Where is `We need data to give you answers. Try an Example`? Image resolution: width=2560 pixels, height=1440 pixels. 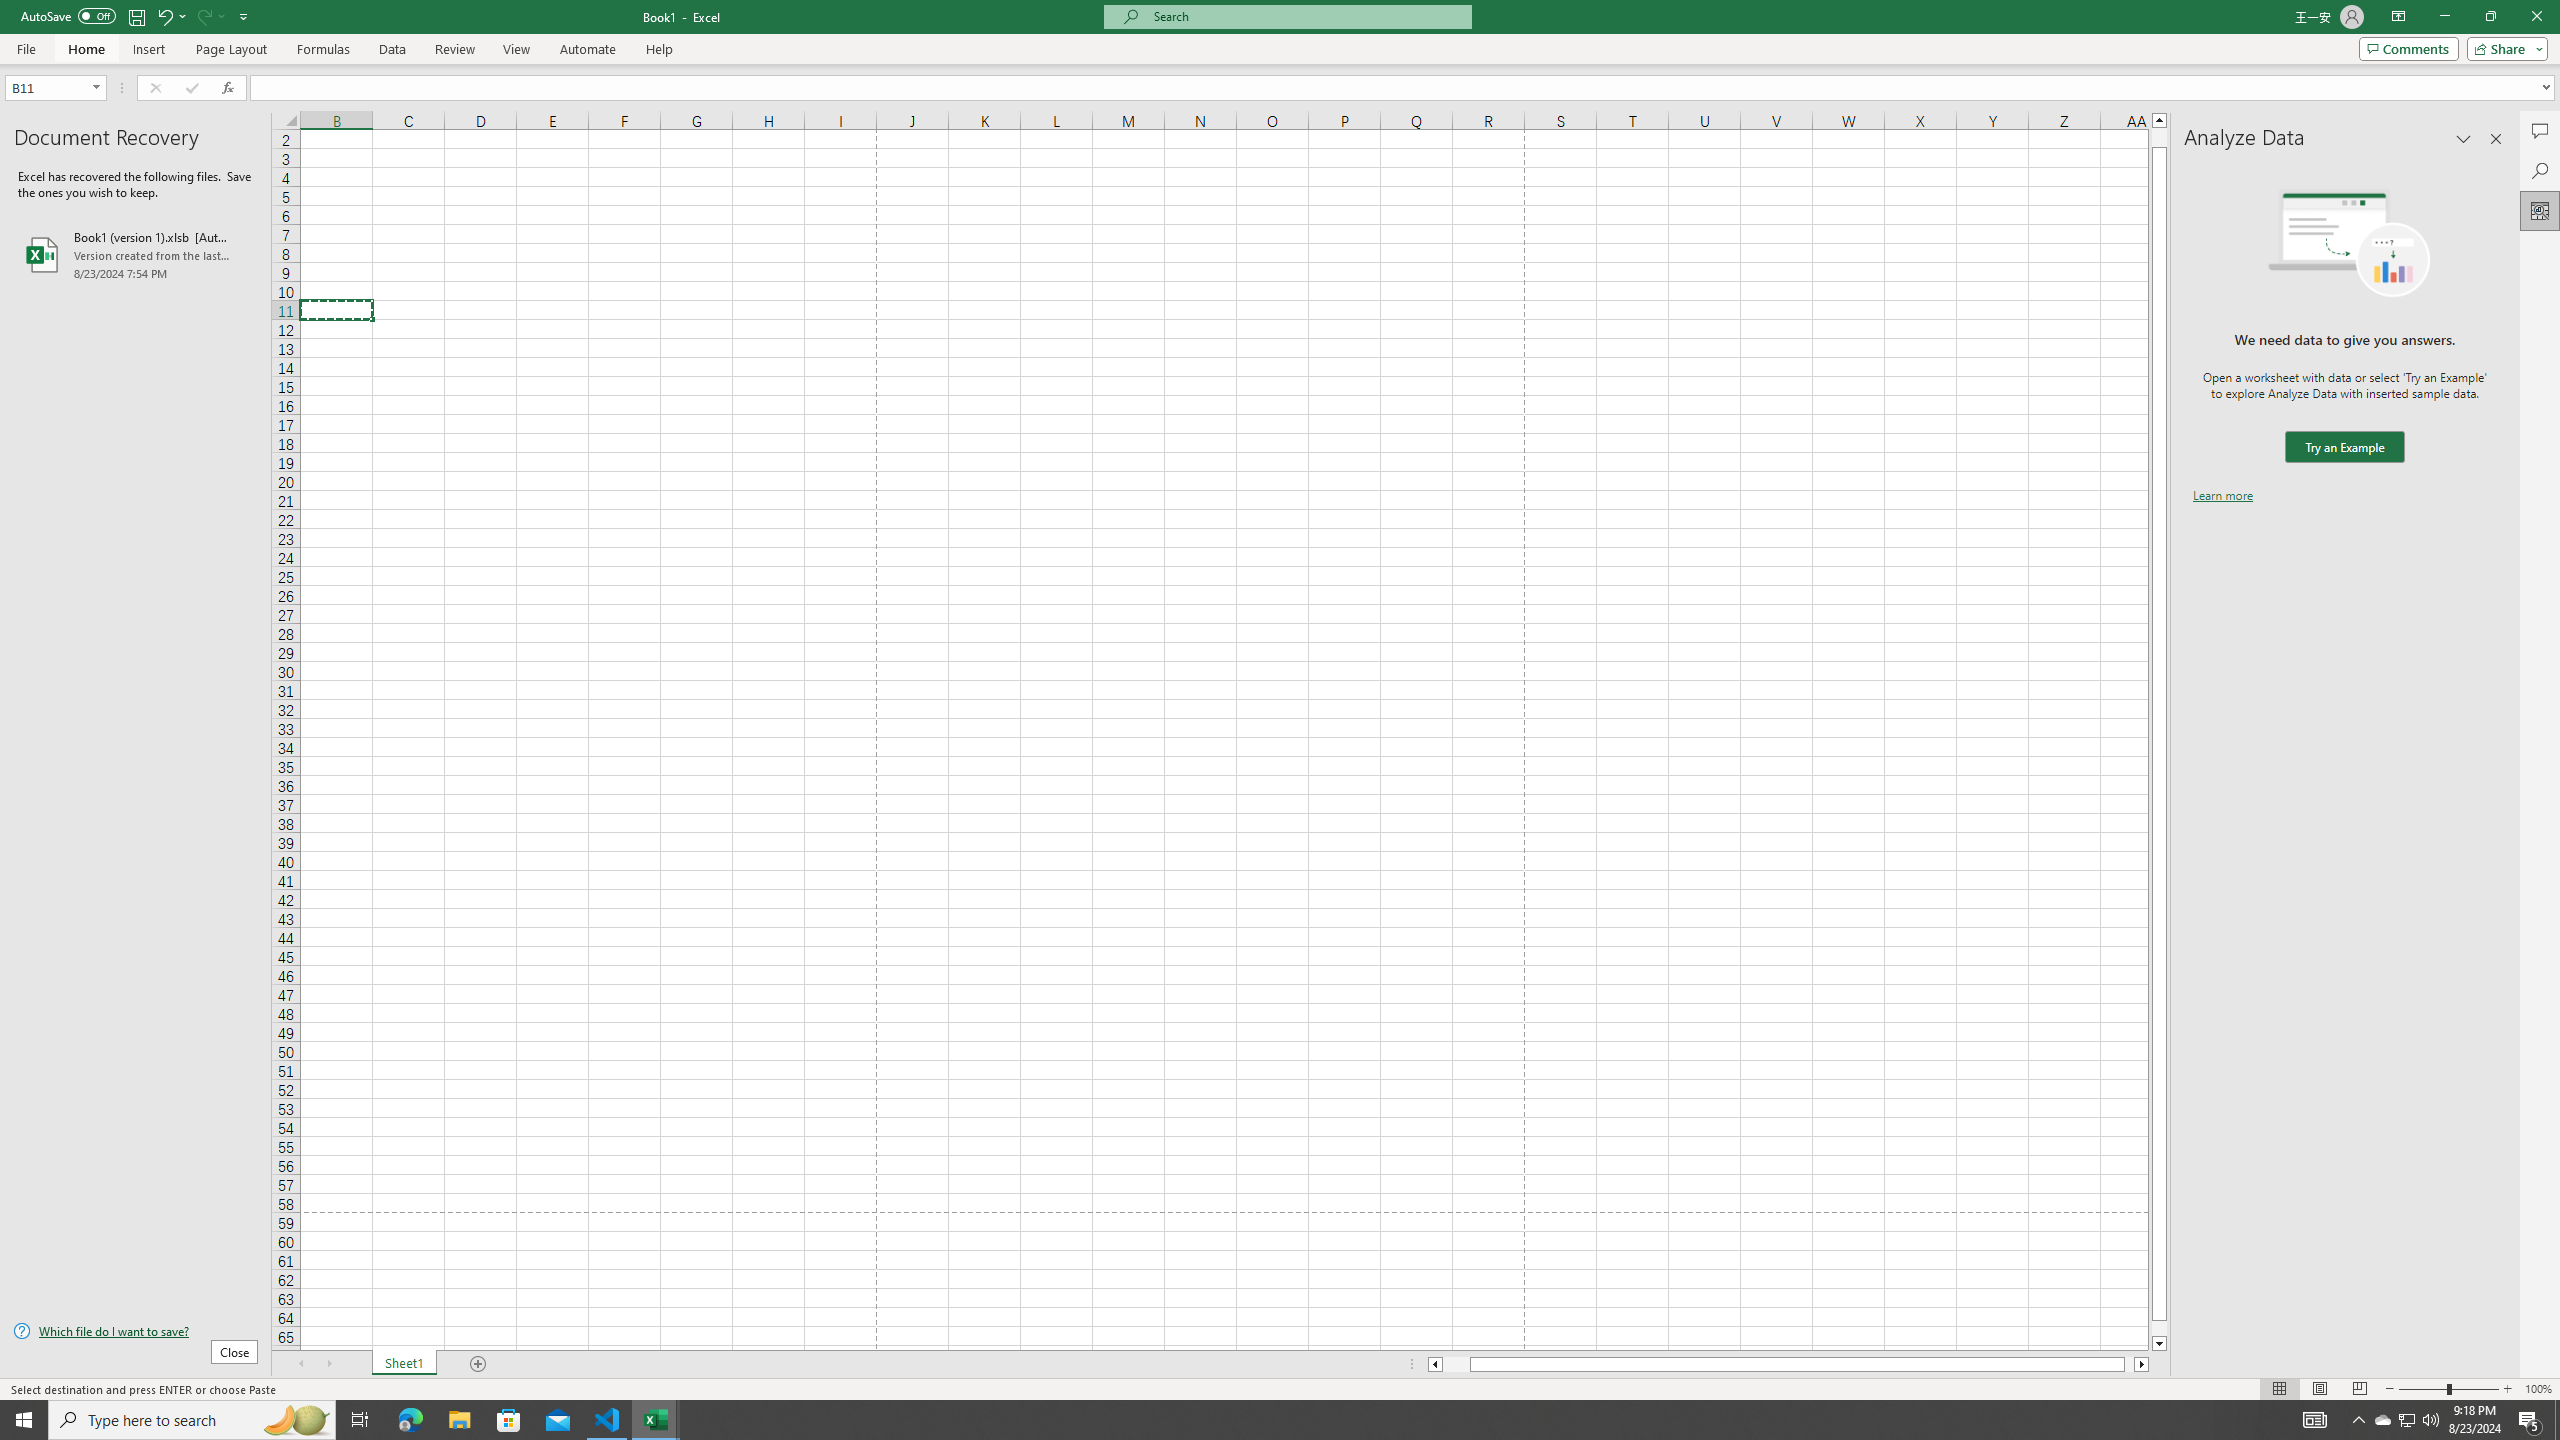
We need data to give you answers. Try an Example is located at coordinates (2344, 446).